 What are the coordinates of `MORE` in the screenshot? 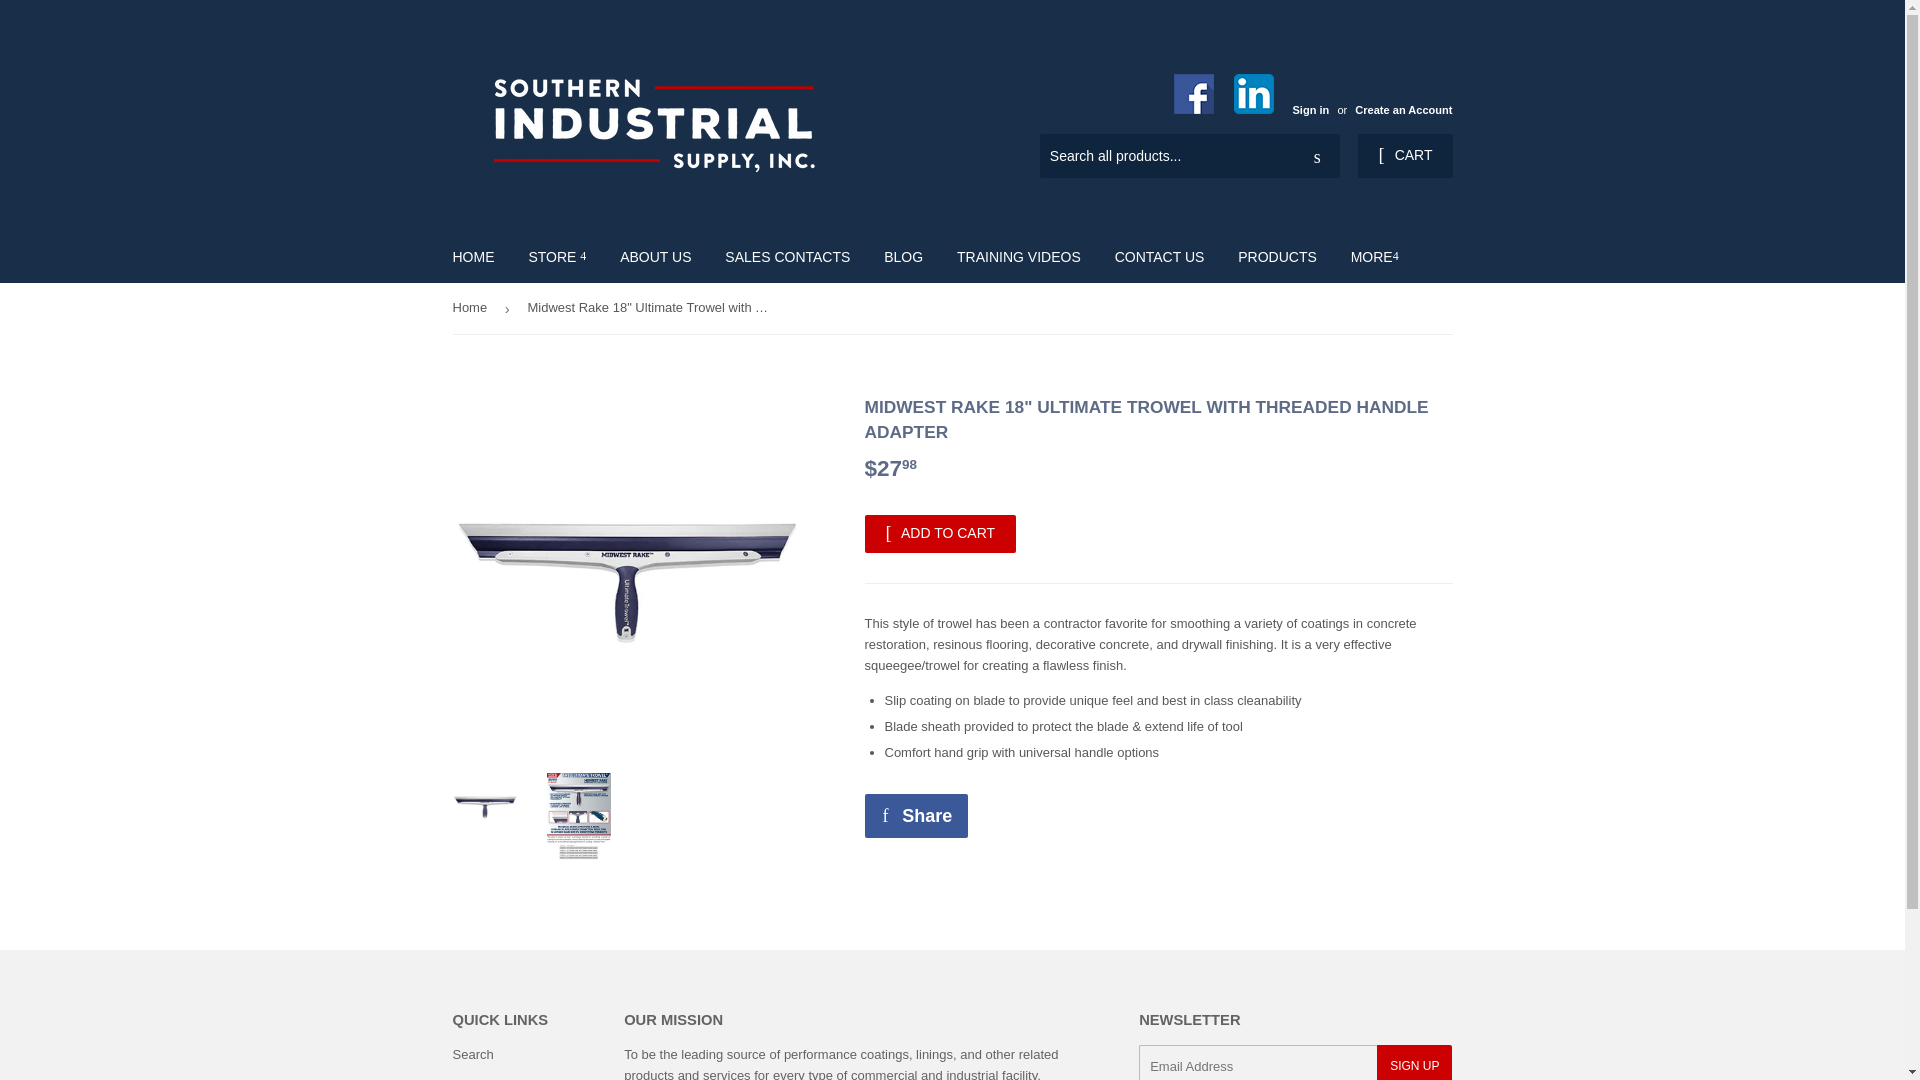 It's located at (1374, 256).